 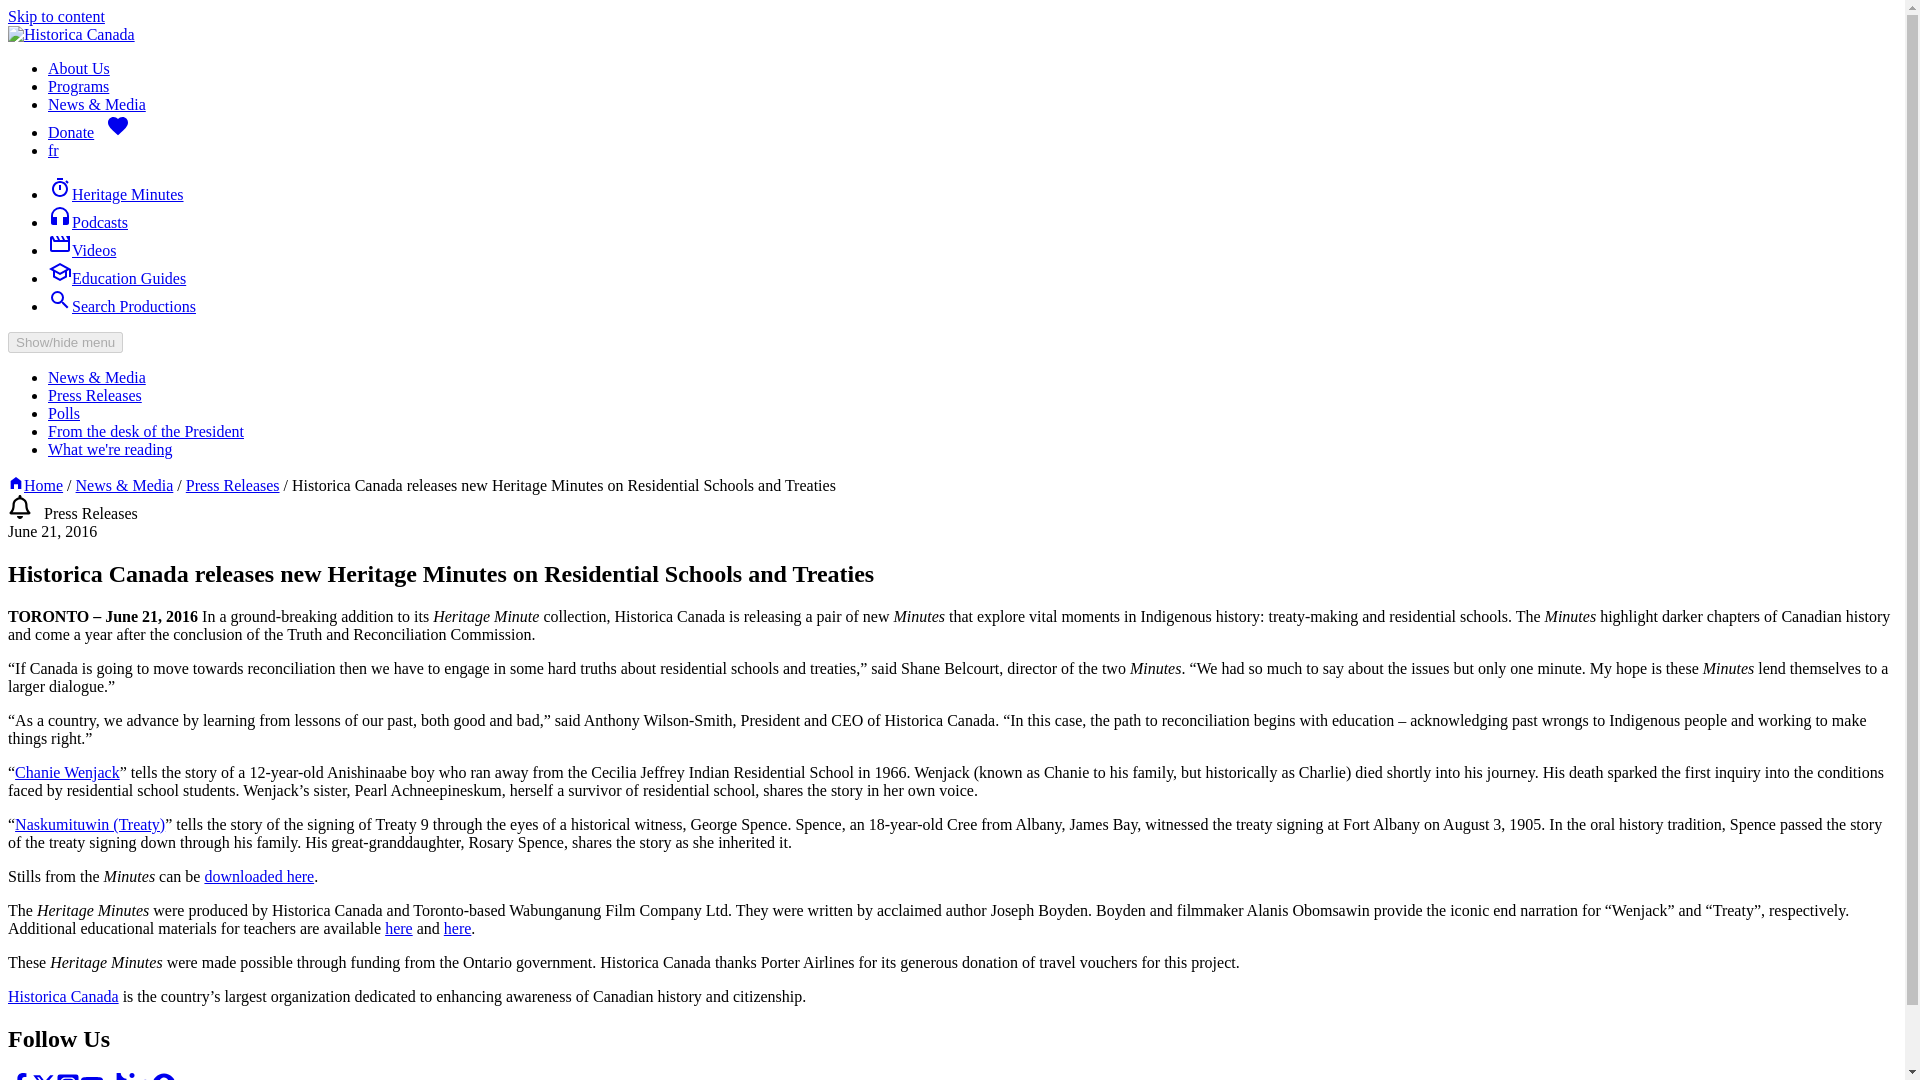 What do you see at coordinates (20, 1076) in the screenshot?
I see `Facebook` at bounding box center [20, 1076].